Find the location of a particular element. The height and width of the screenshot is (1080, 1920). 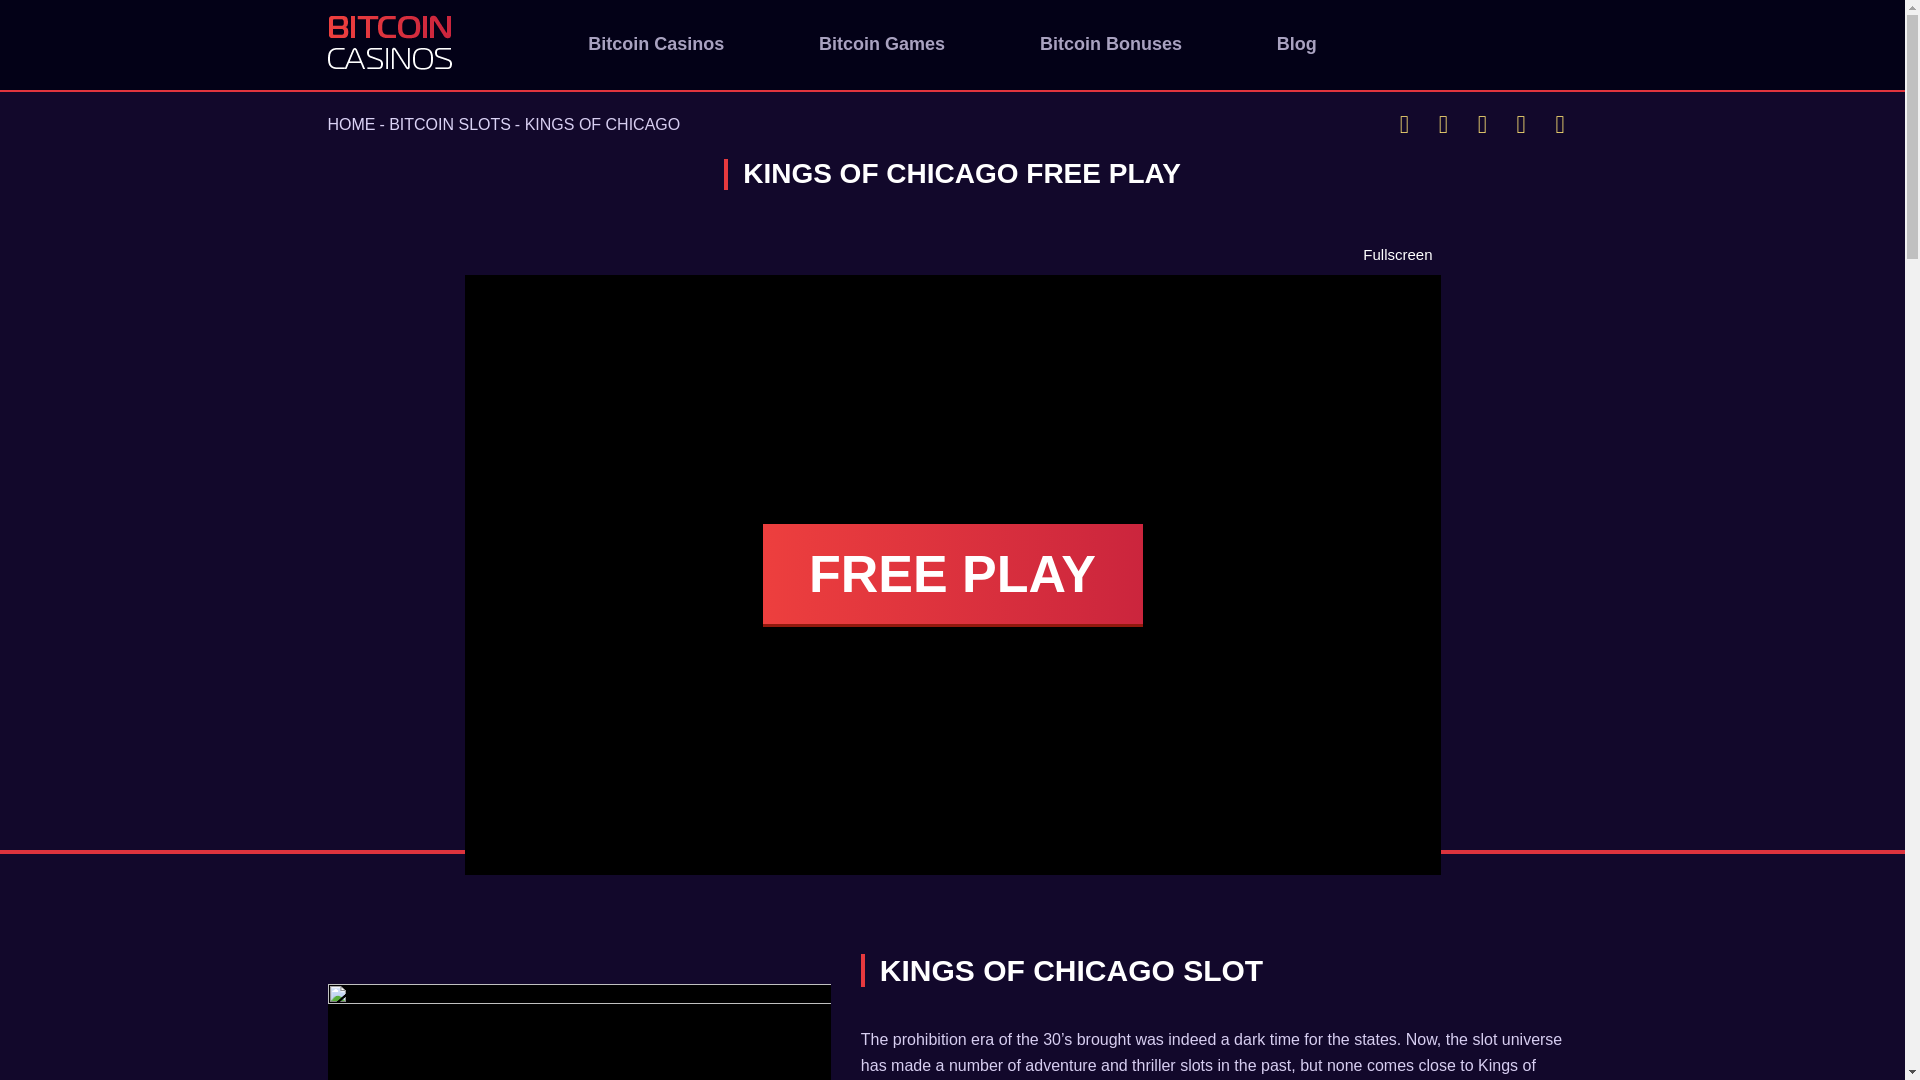

Blog is located at coordinates (1296, 44).